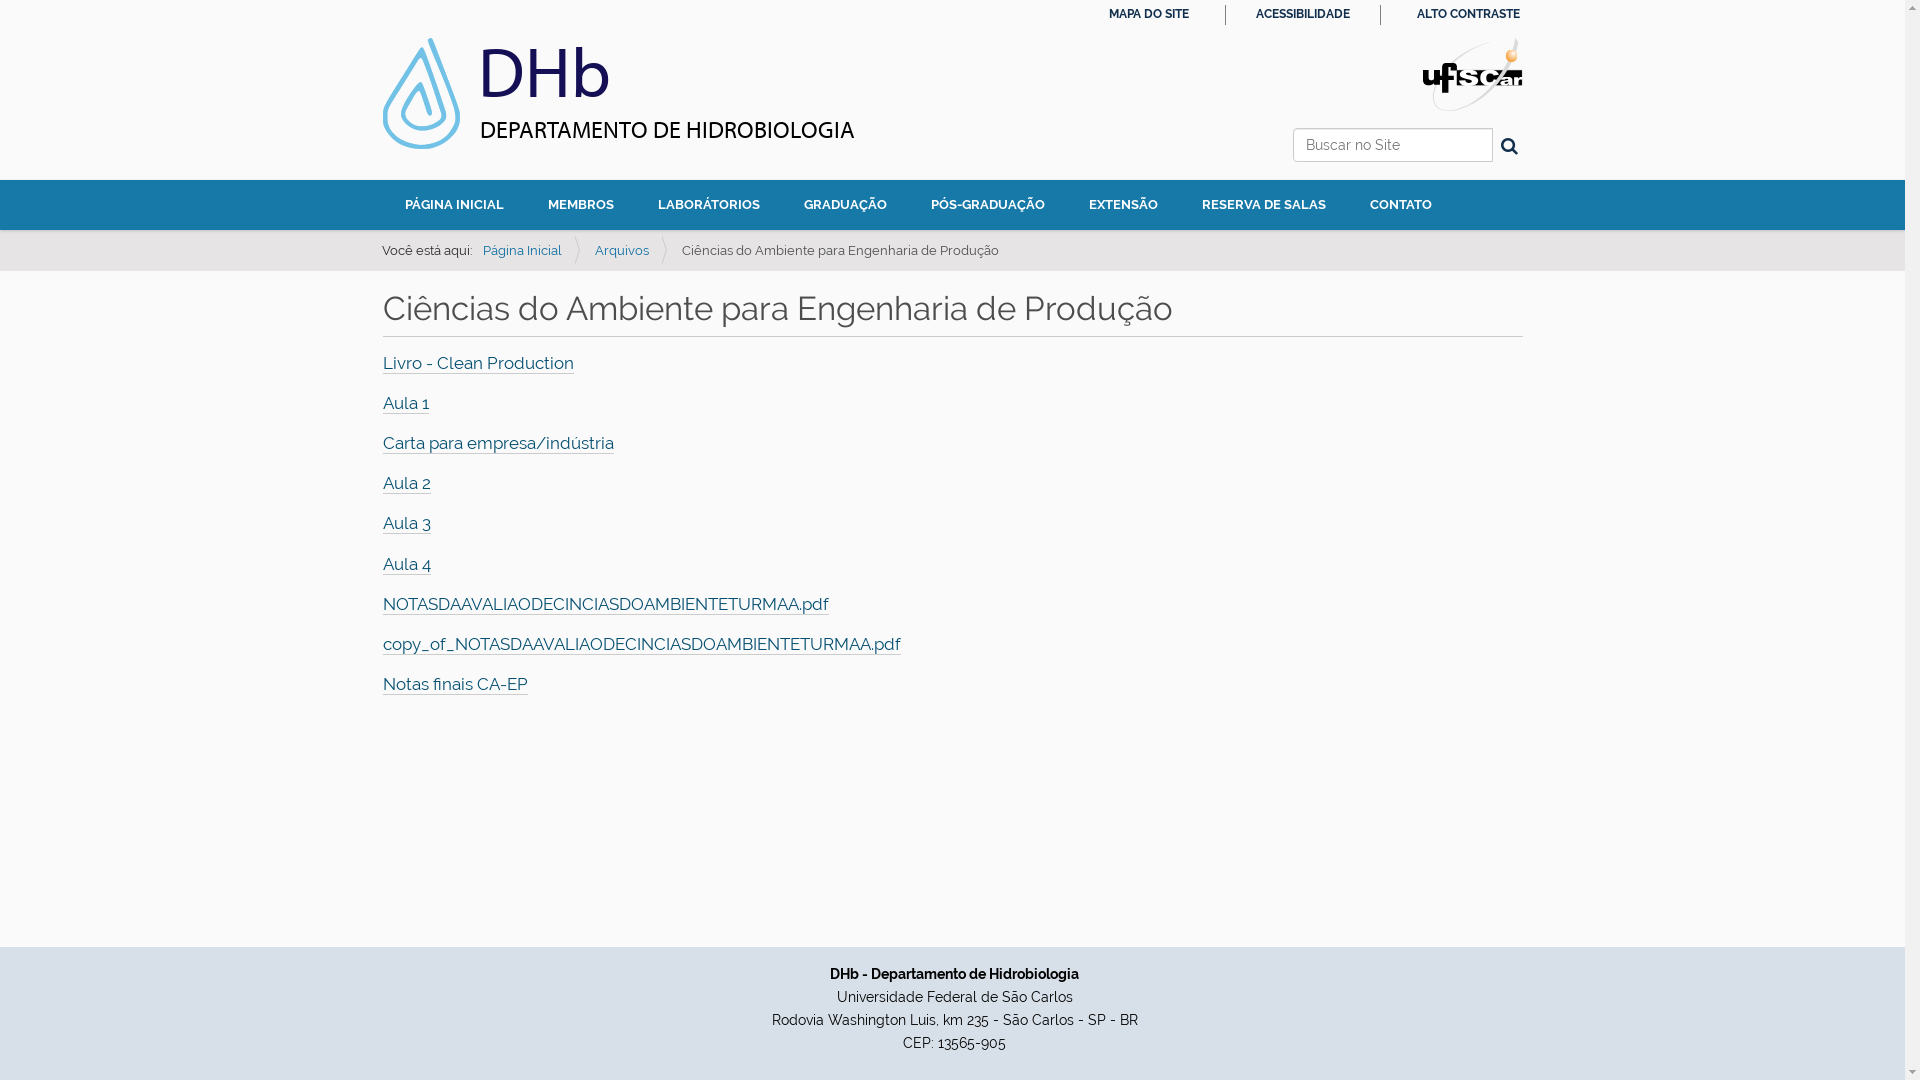 The image size is (1920, 1080). What do you see at coordinates (478, 363) in the screenshot?
I see `Livro - Clean Production` at bounding box center [478, 363].